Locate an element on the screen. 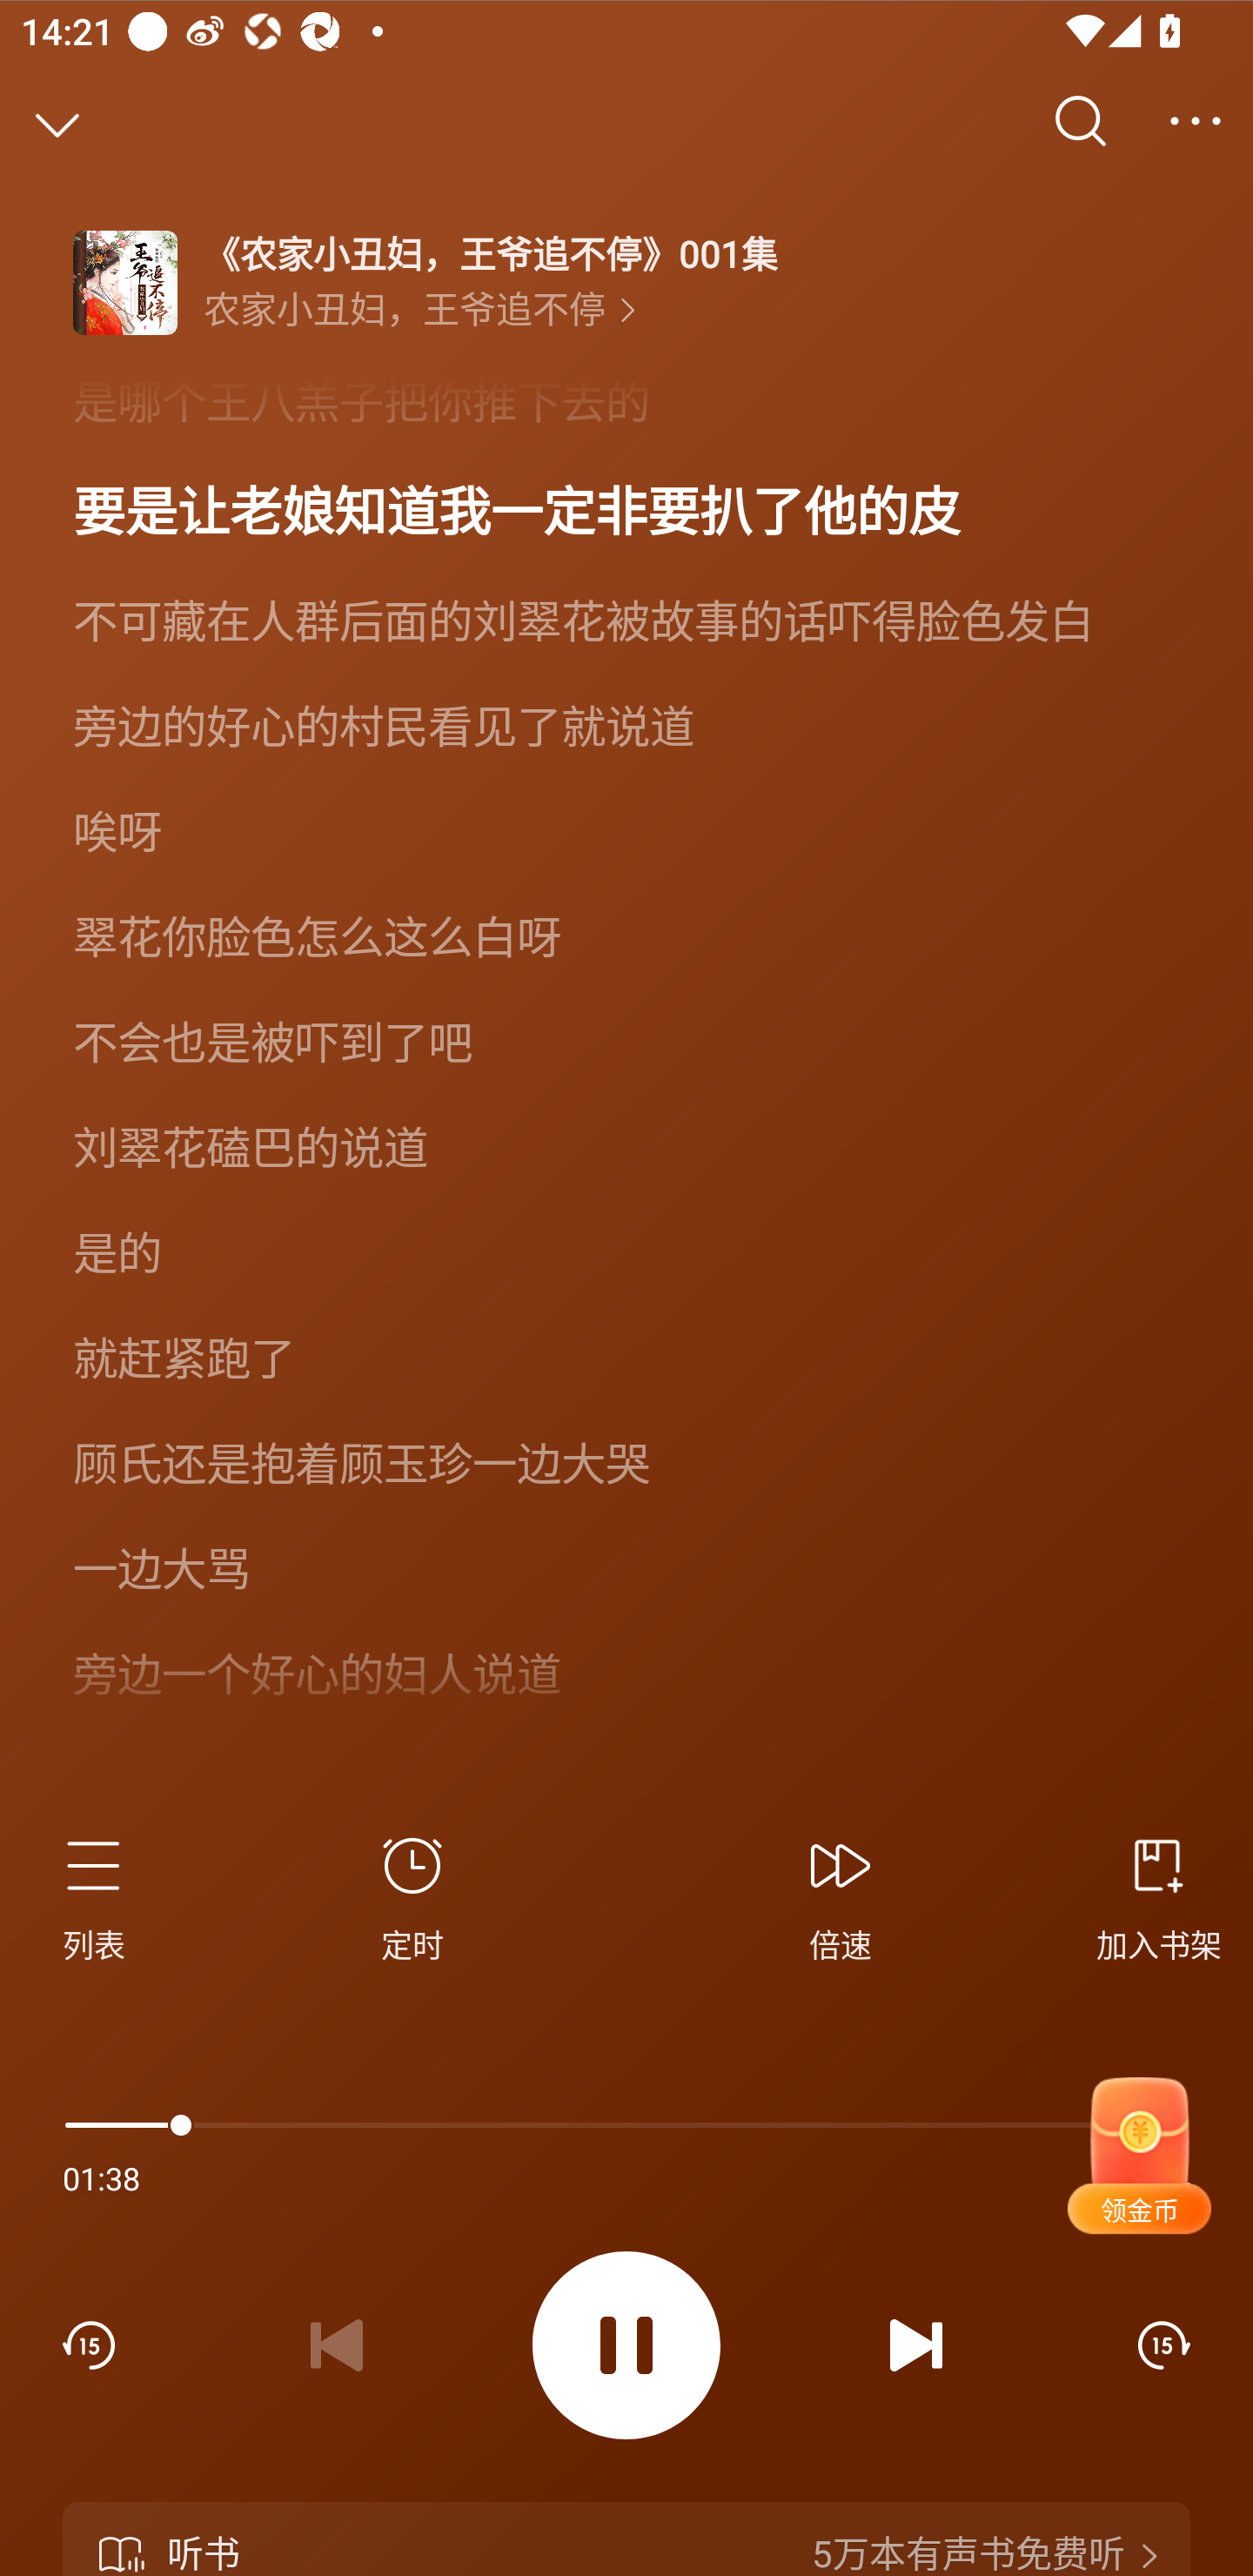 The height and width of the screenshot is (2576, 1253). 下一篇 is located at coordinates (916, 2345).